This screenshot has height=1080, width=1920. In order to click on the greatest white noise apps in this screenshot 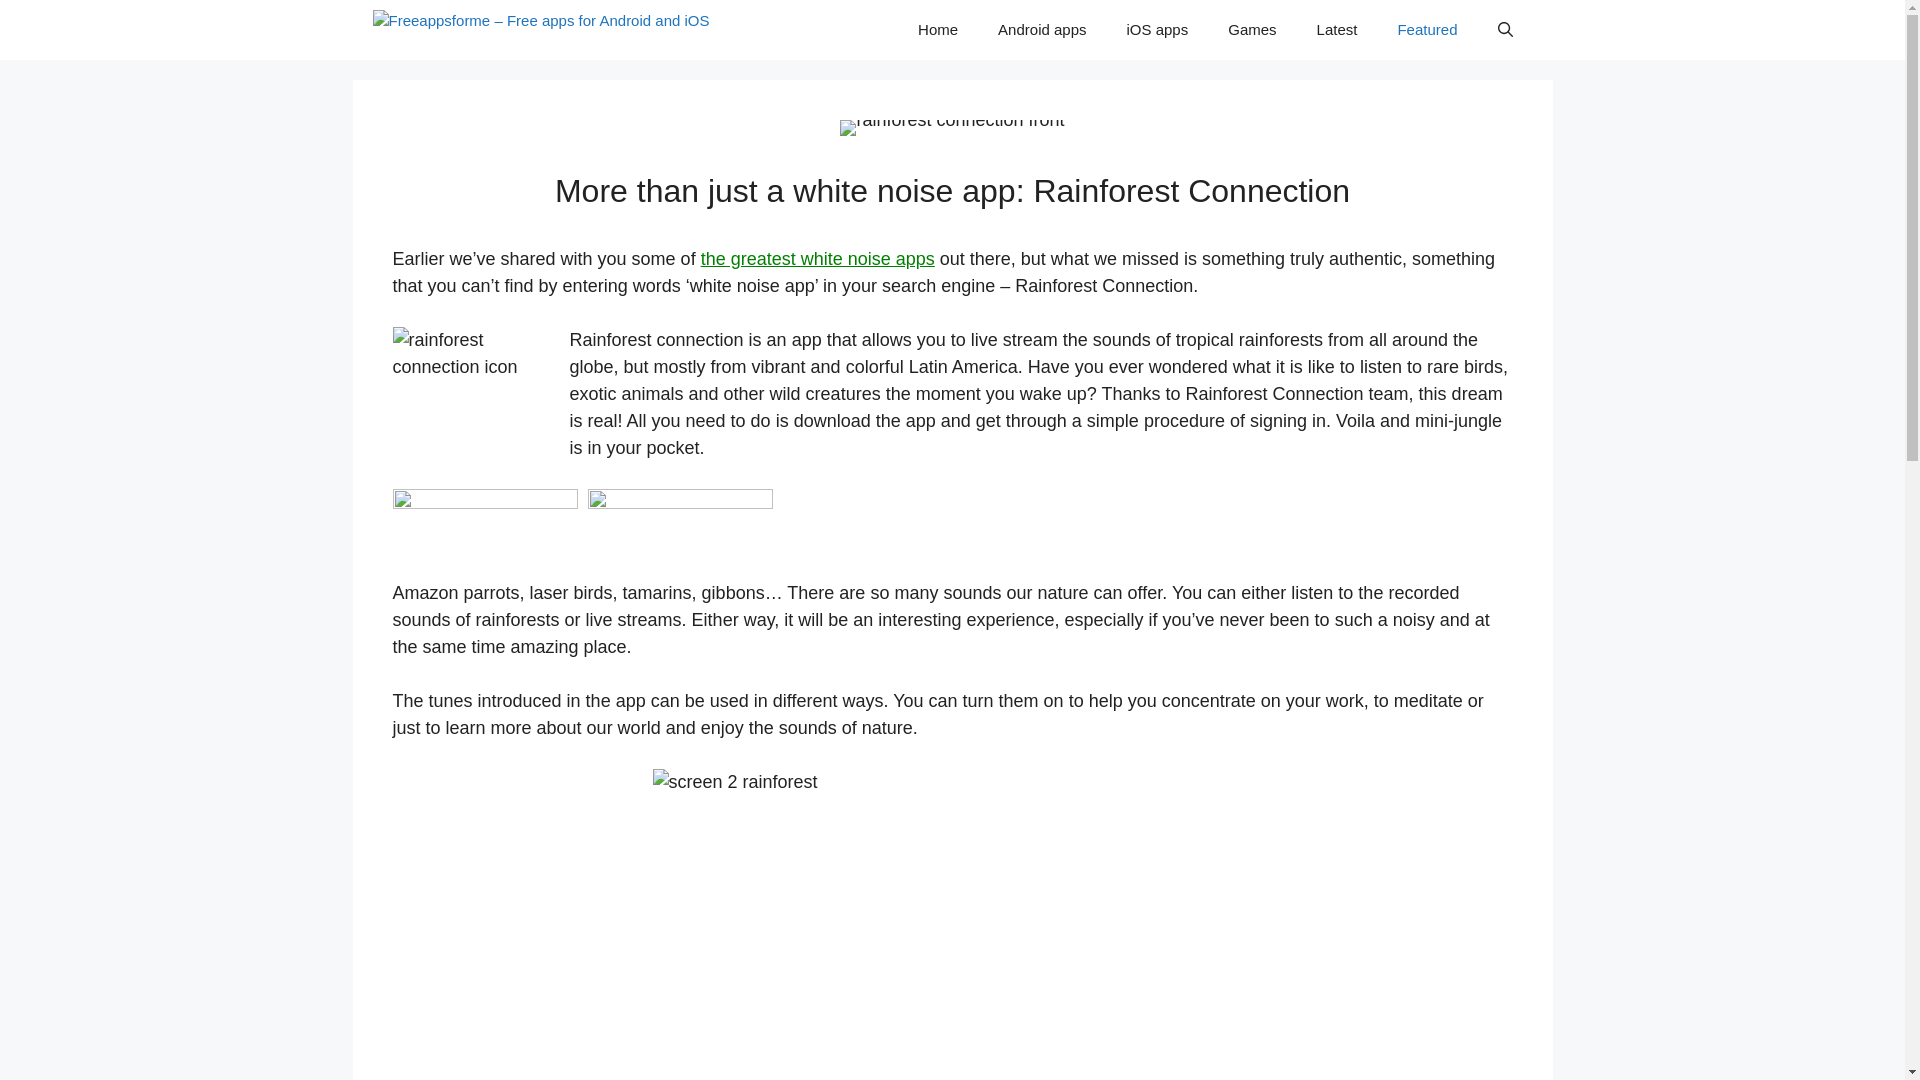, I will do `click(818, 258)`.